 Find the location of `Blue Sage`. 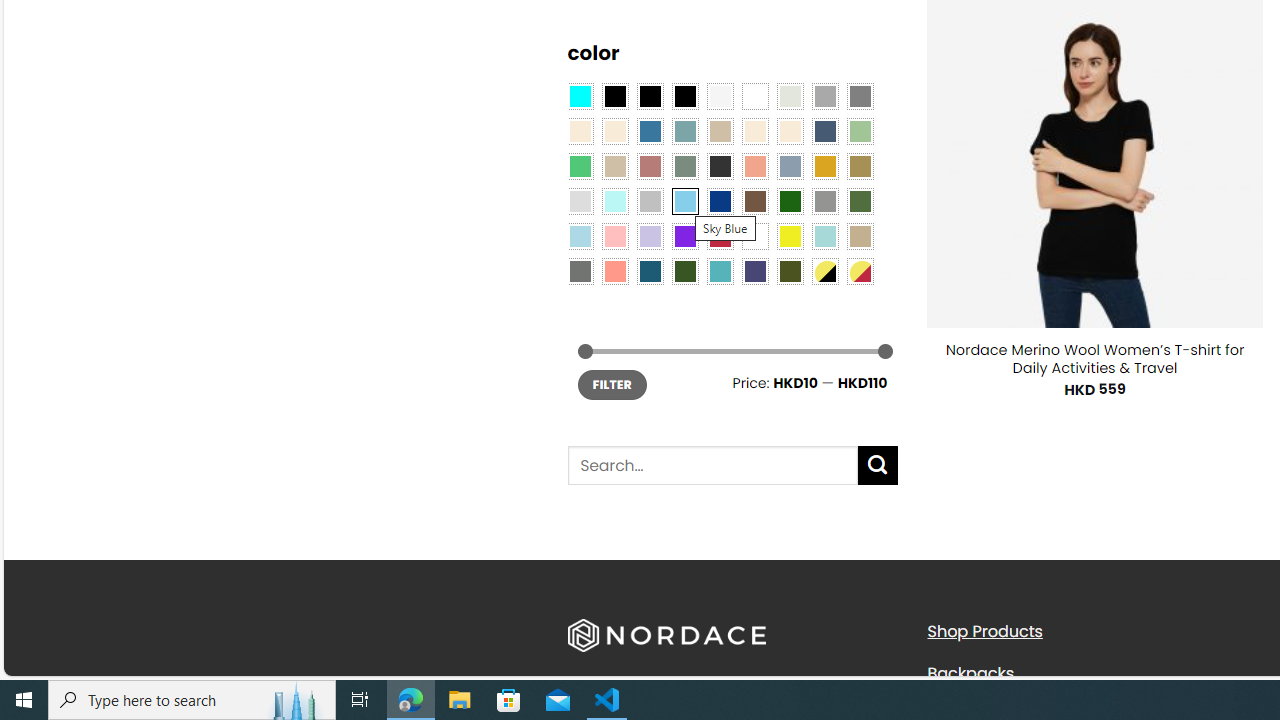

Blue Sage is located at coordinates (684, 131).